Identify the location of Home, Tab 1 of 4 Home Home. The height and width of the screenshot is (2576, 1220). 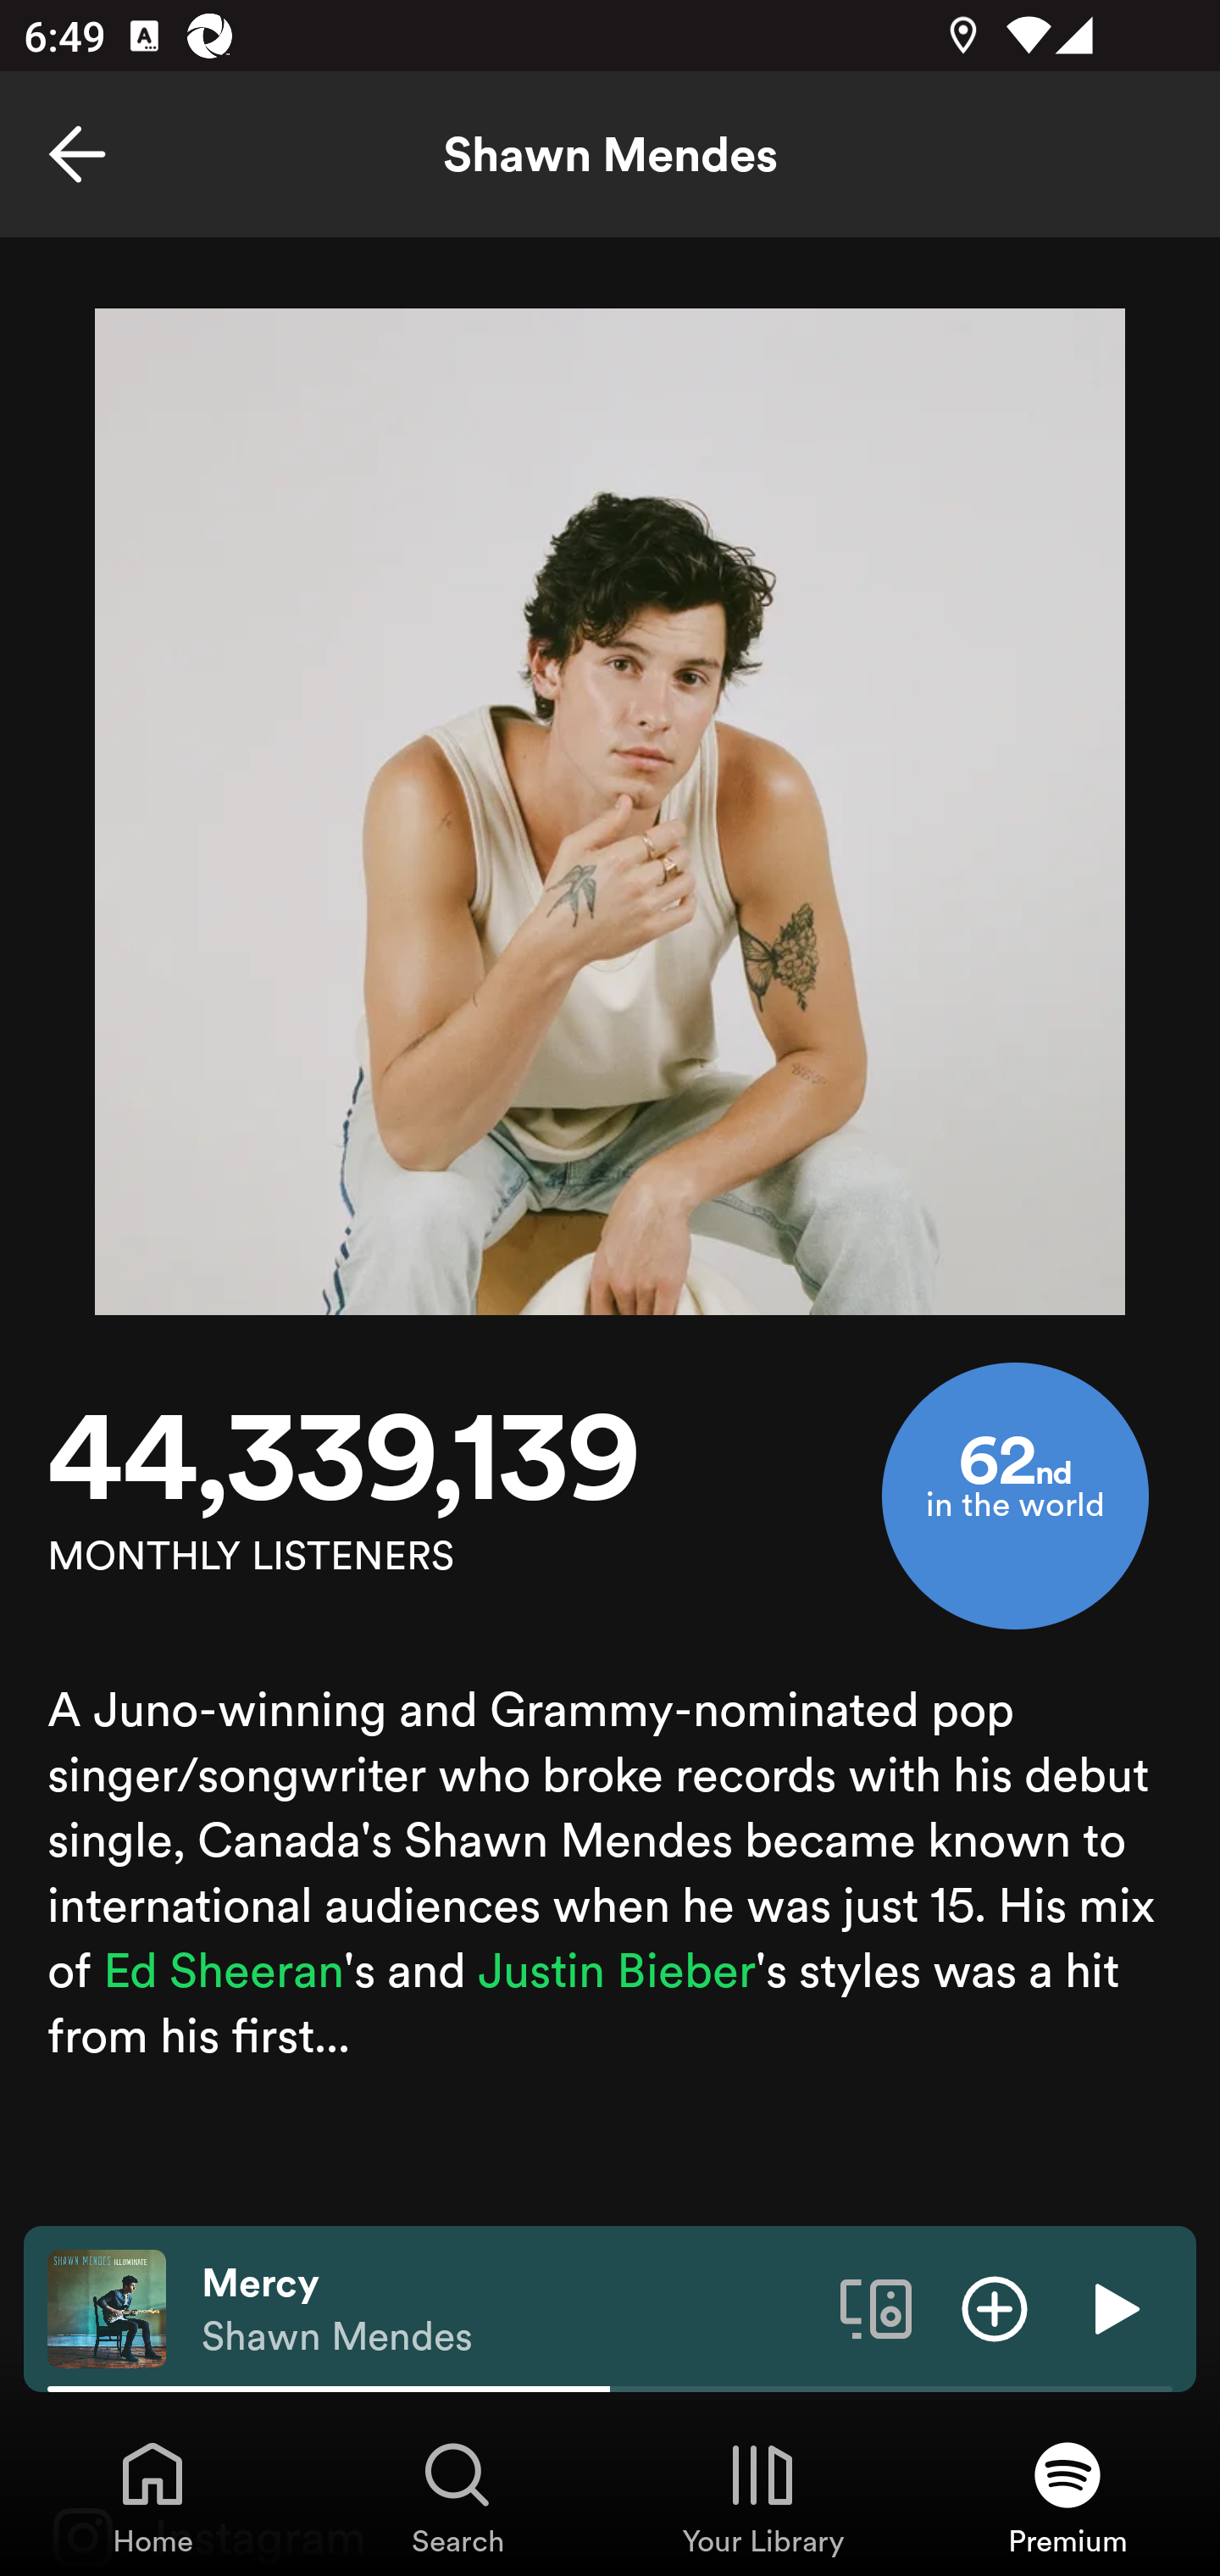
(152, 2496).